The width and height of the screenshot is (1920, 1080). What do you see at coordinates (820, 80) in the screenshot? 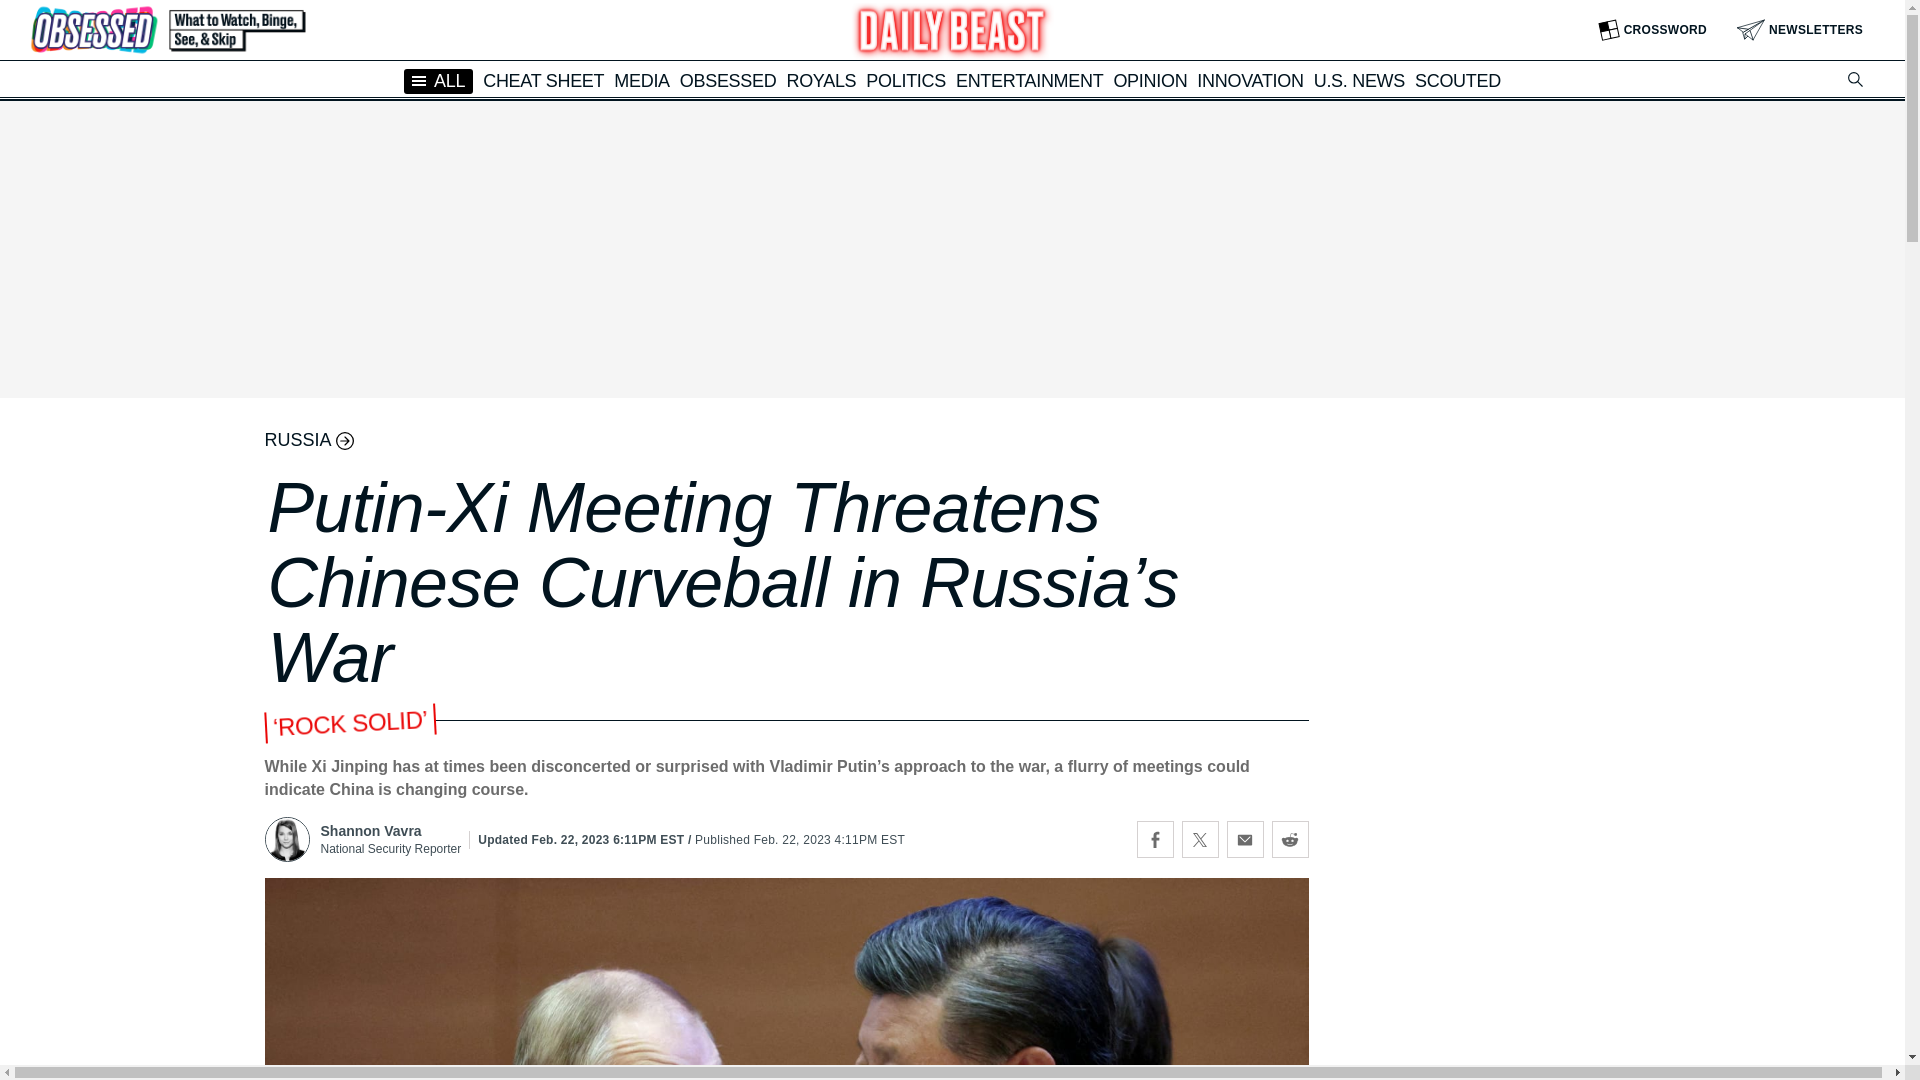
I see `ROYALS` at bounding box center [820, 80].